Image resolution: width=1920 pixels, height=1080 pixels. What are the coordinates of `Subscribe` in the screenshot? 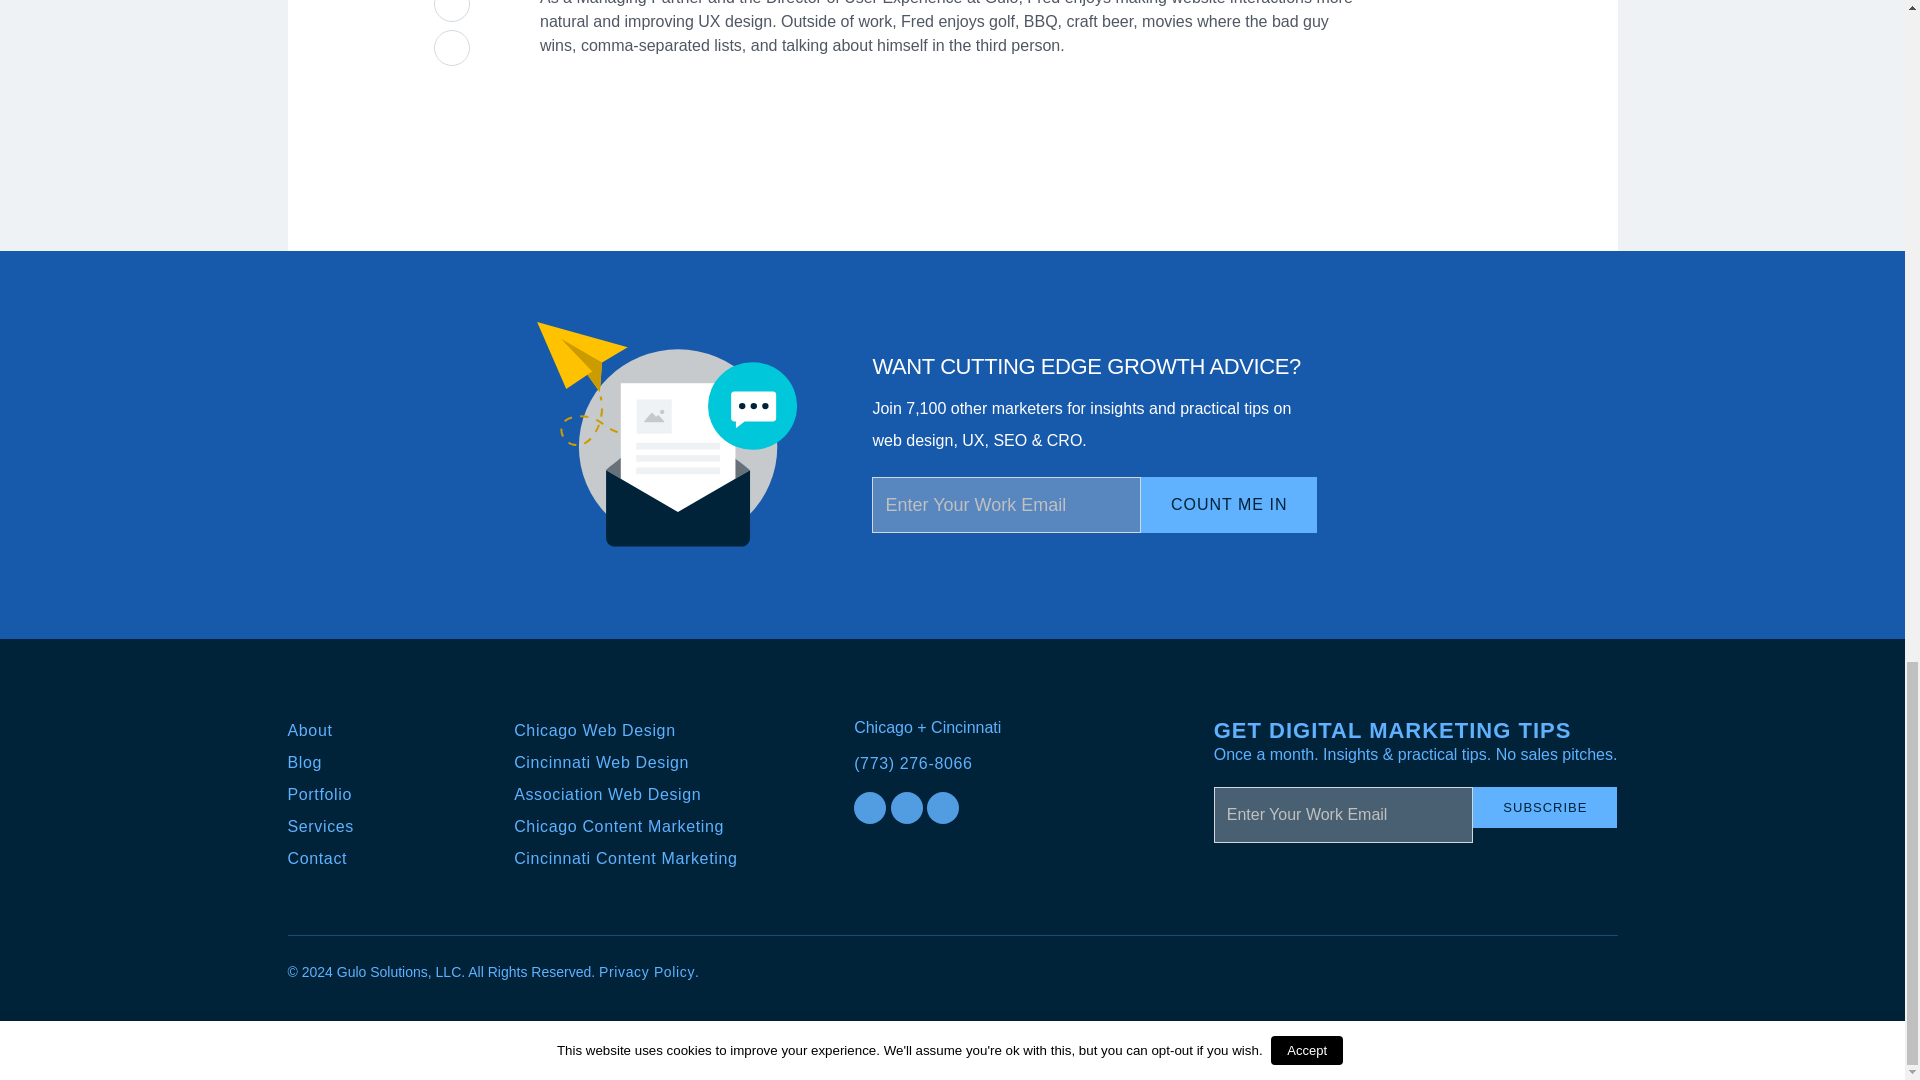 It's located at (1544, 808).